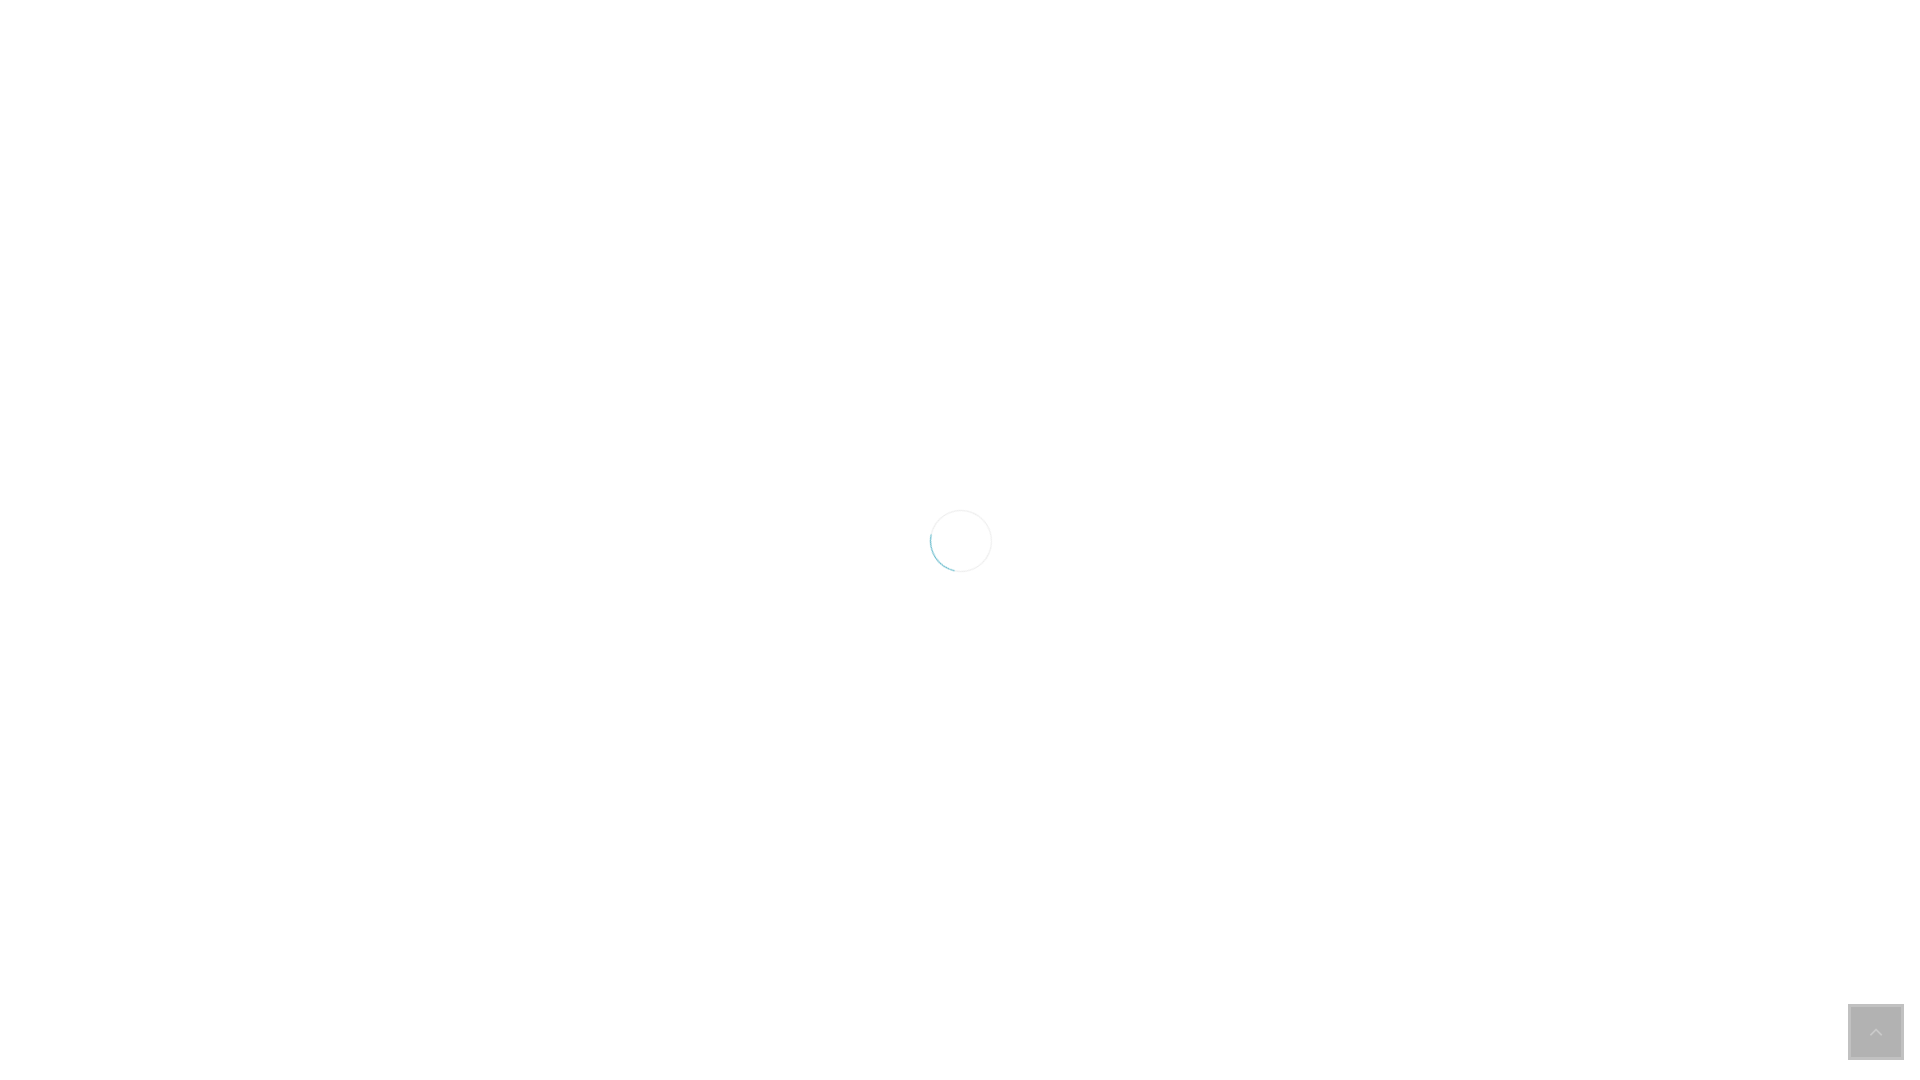 The width and height of the screenshot is (1920, 1080). I want to click on HOME, so click(298, 382).